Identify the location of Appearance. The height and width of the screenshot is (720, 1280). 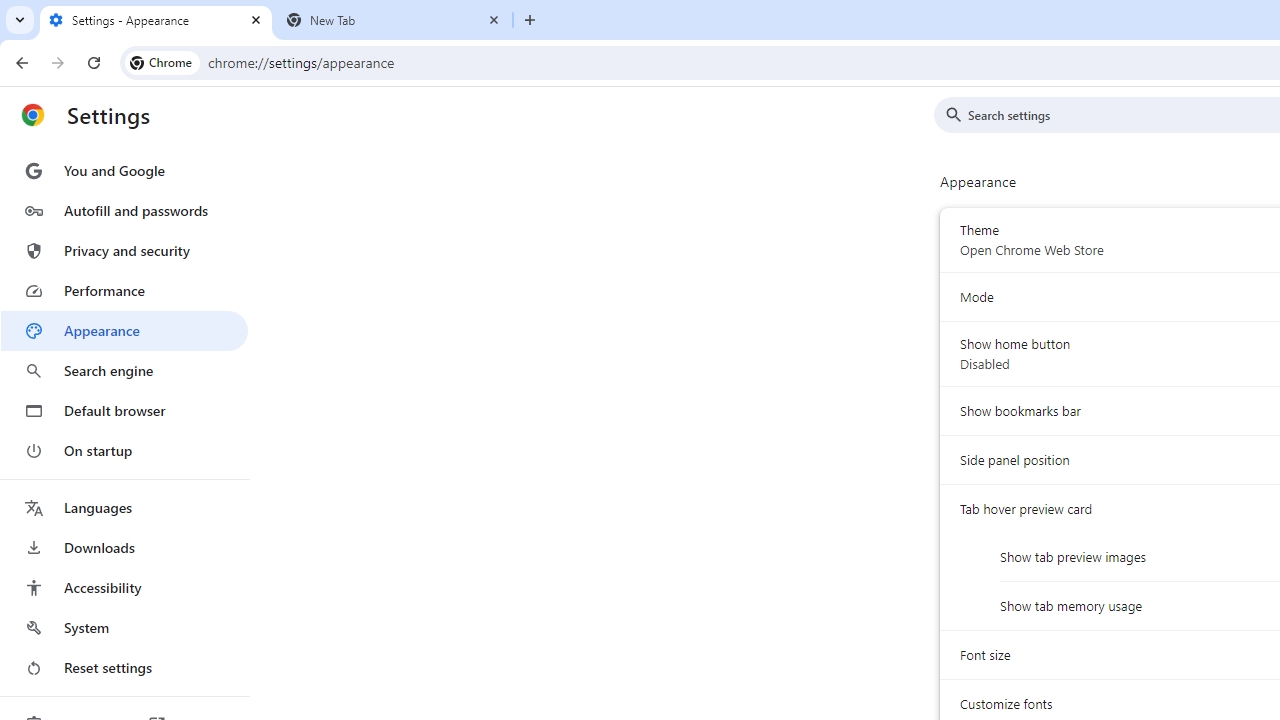
(124, 331).